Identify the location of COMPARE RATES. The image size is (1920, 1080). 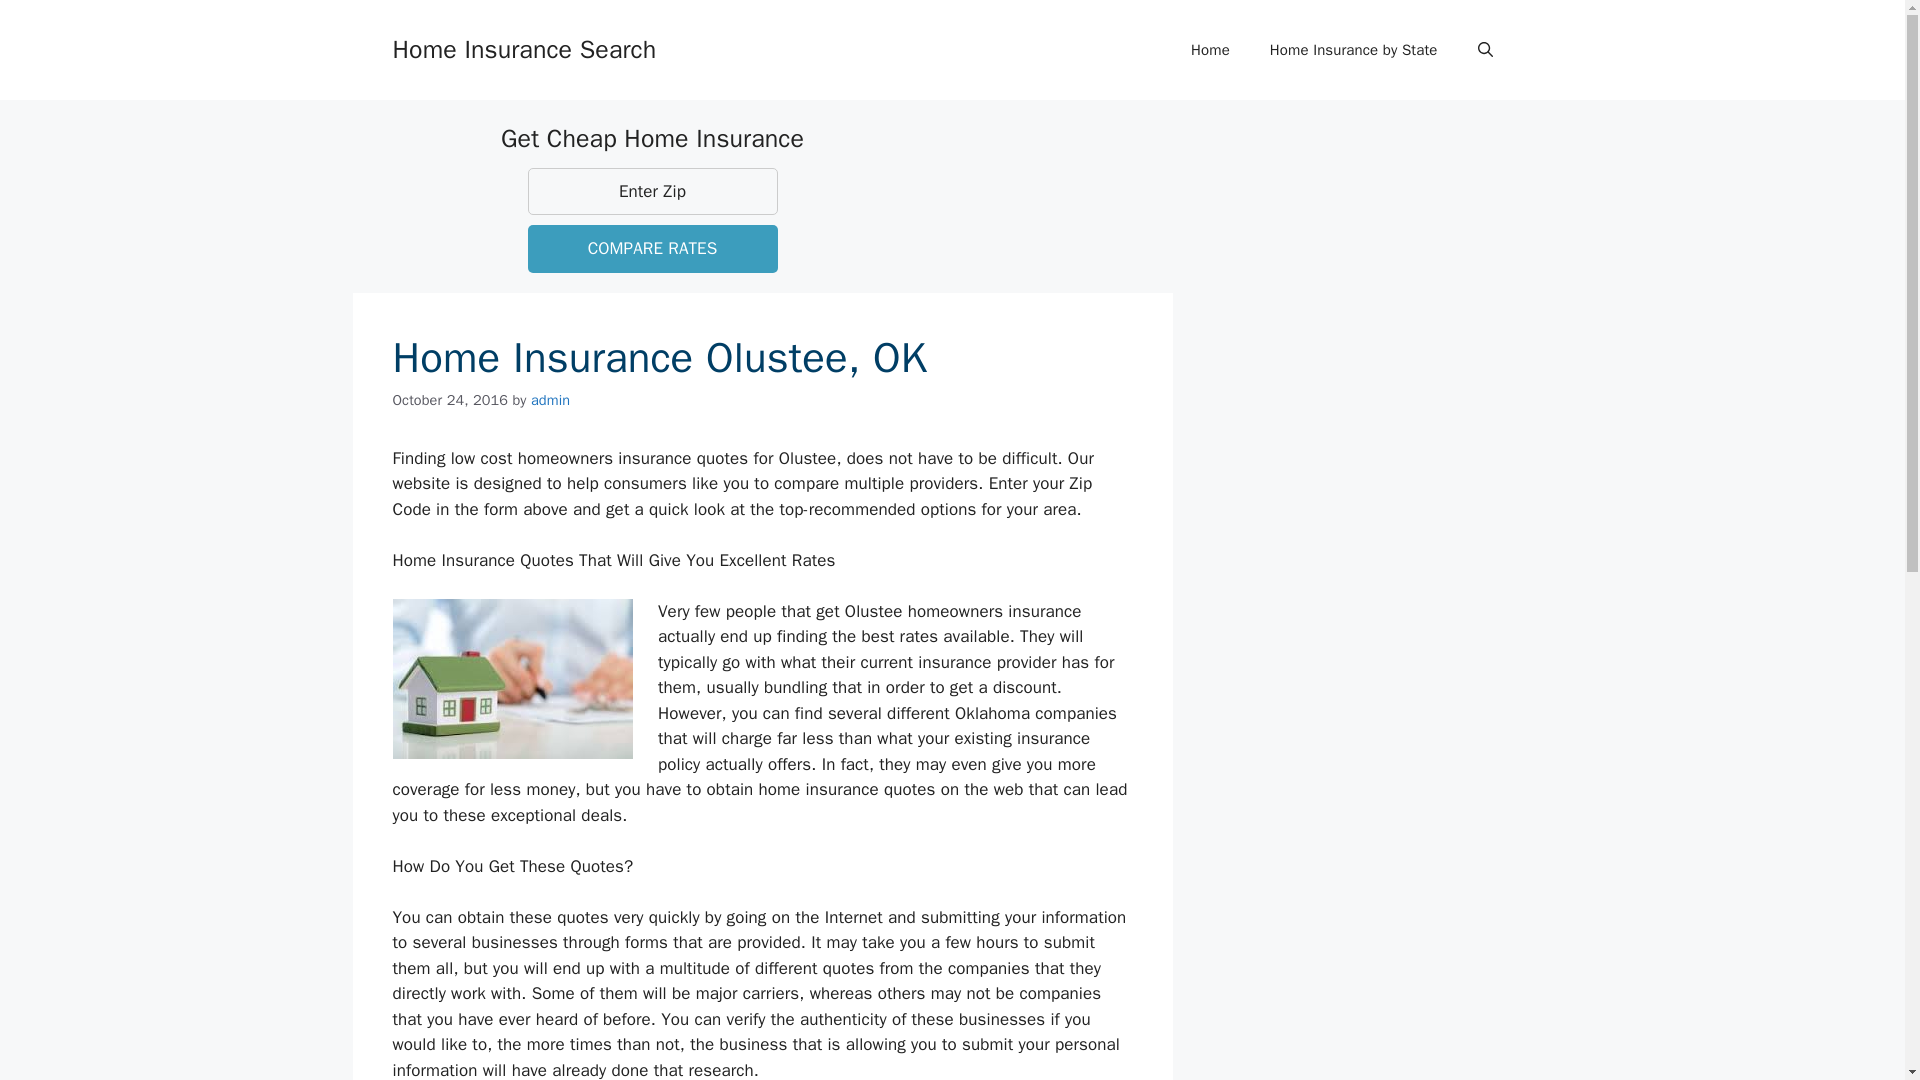
(652, 248).